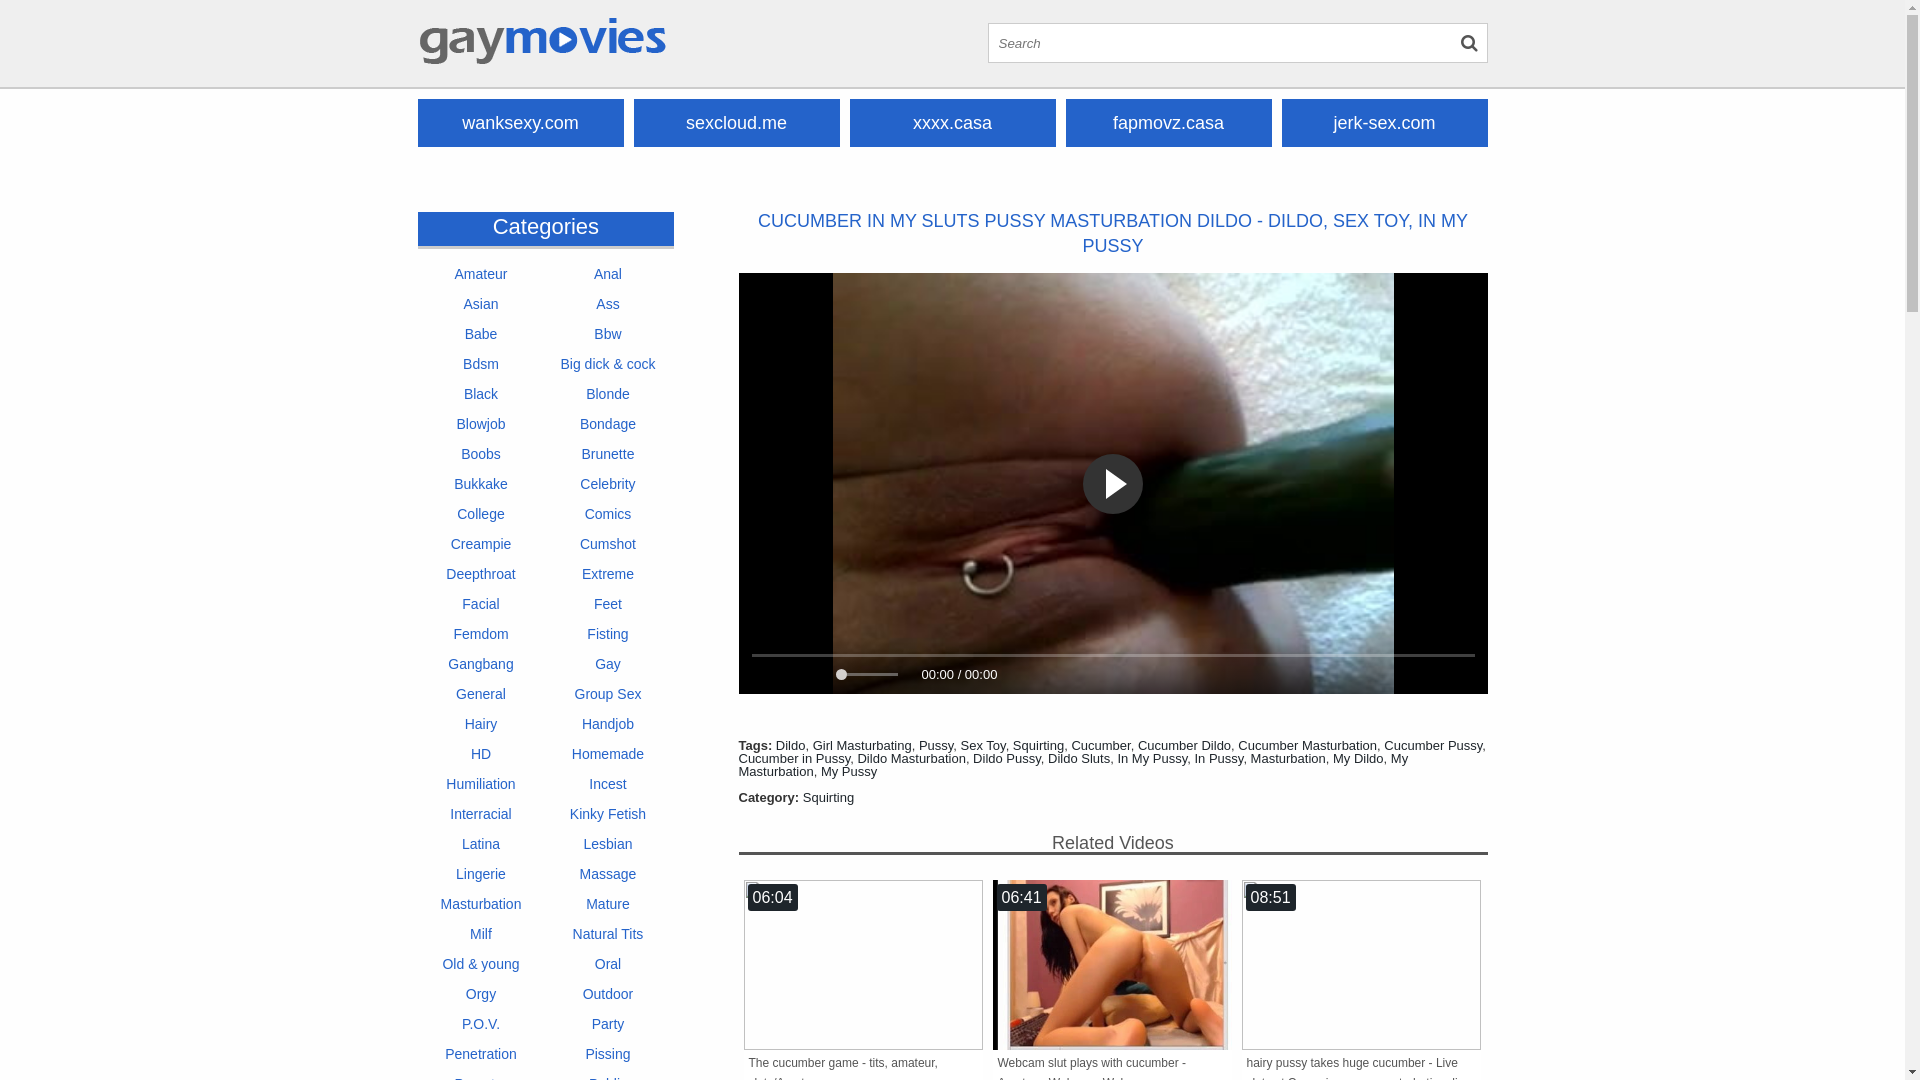  I want to click on Hairy, so click(480, 724).